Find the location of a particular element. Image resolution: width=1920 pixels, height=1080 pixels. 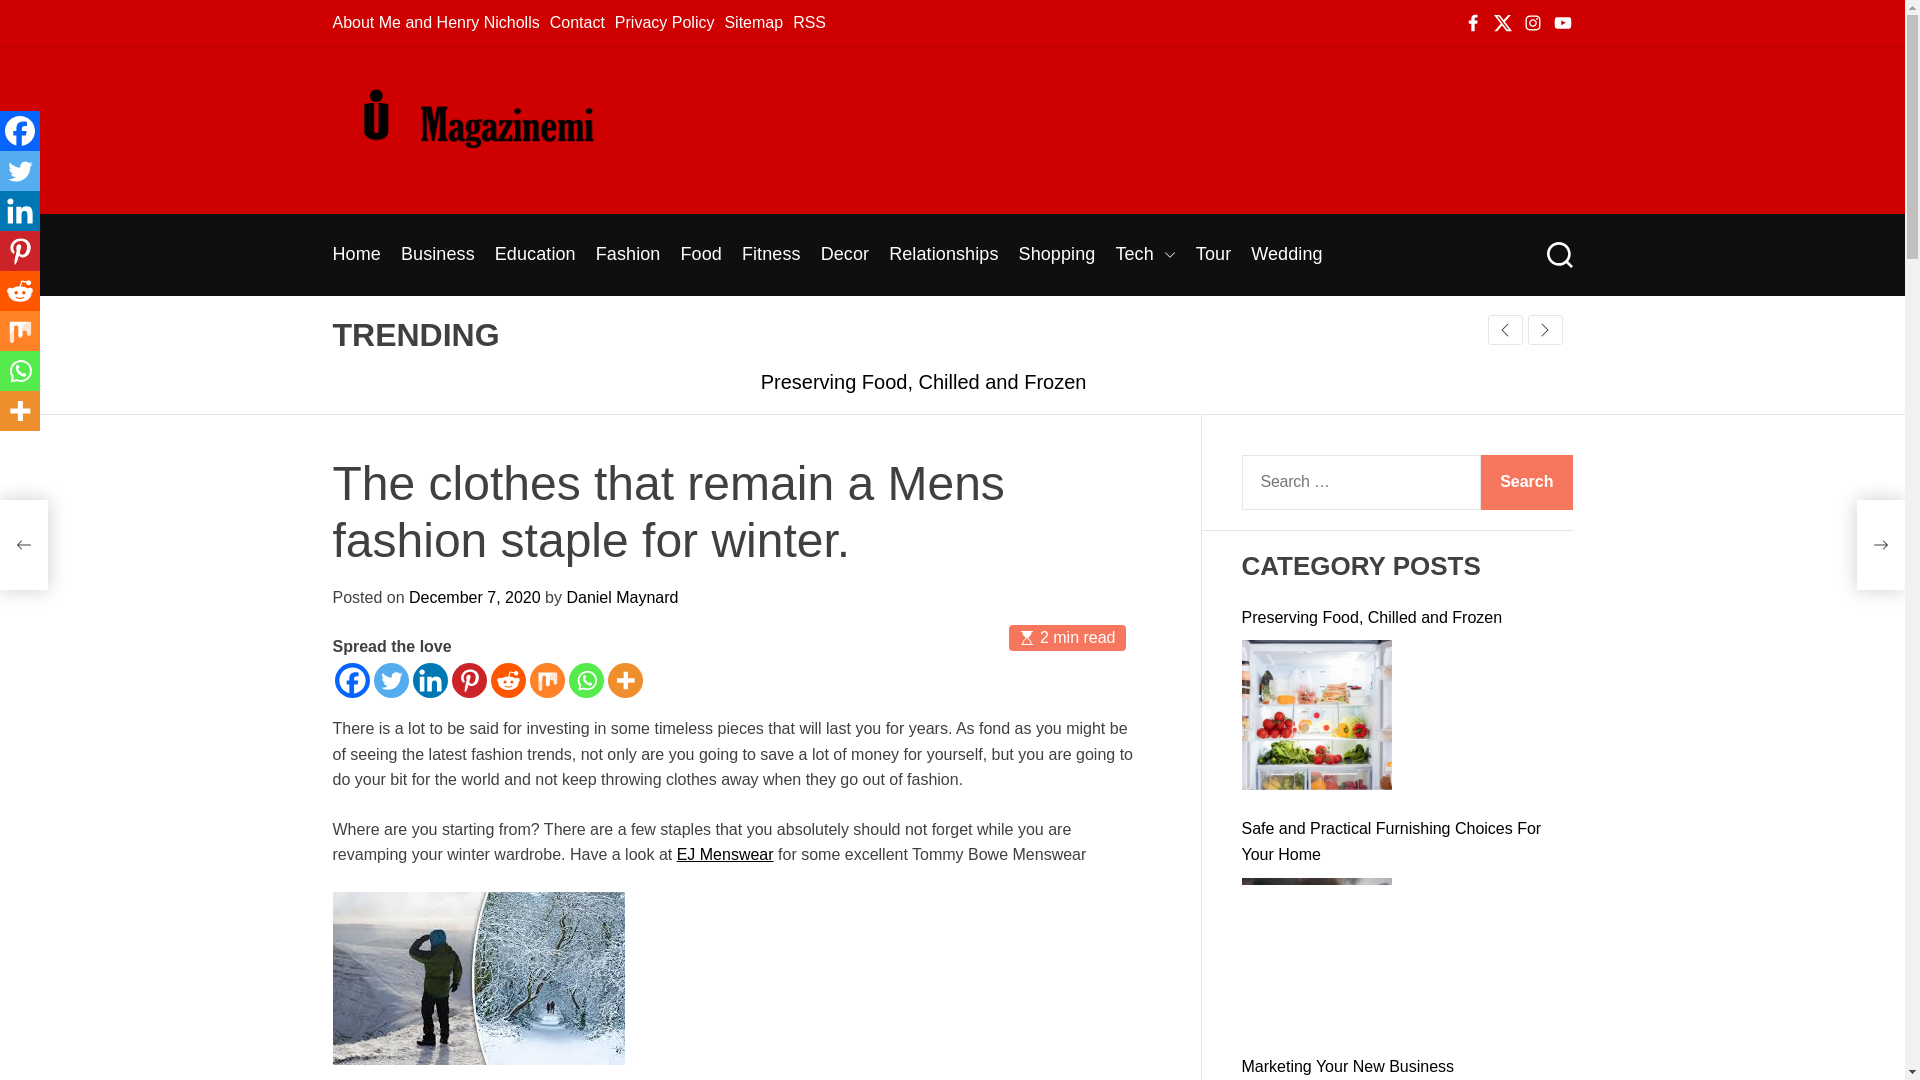

Contact is located at coordinates (576, 22).